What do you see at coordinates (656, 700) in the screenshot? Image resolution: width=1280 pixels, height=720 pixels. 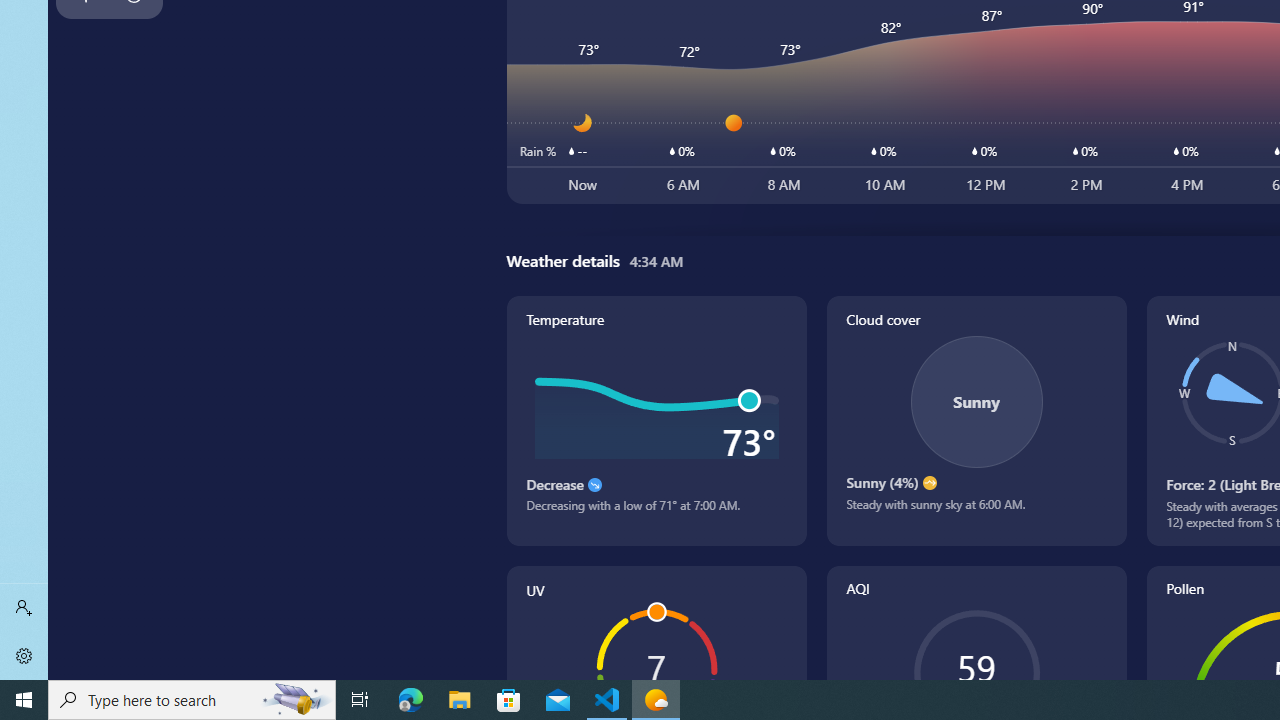 I see `Weather - 1 running window` at bounding box center [656, 700].